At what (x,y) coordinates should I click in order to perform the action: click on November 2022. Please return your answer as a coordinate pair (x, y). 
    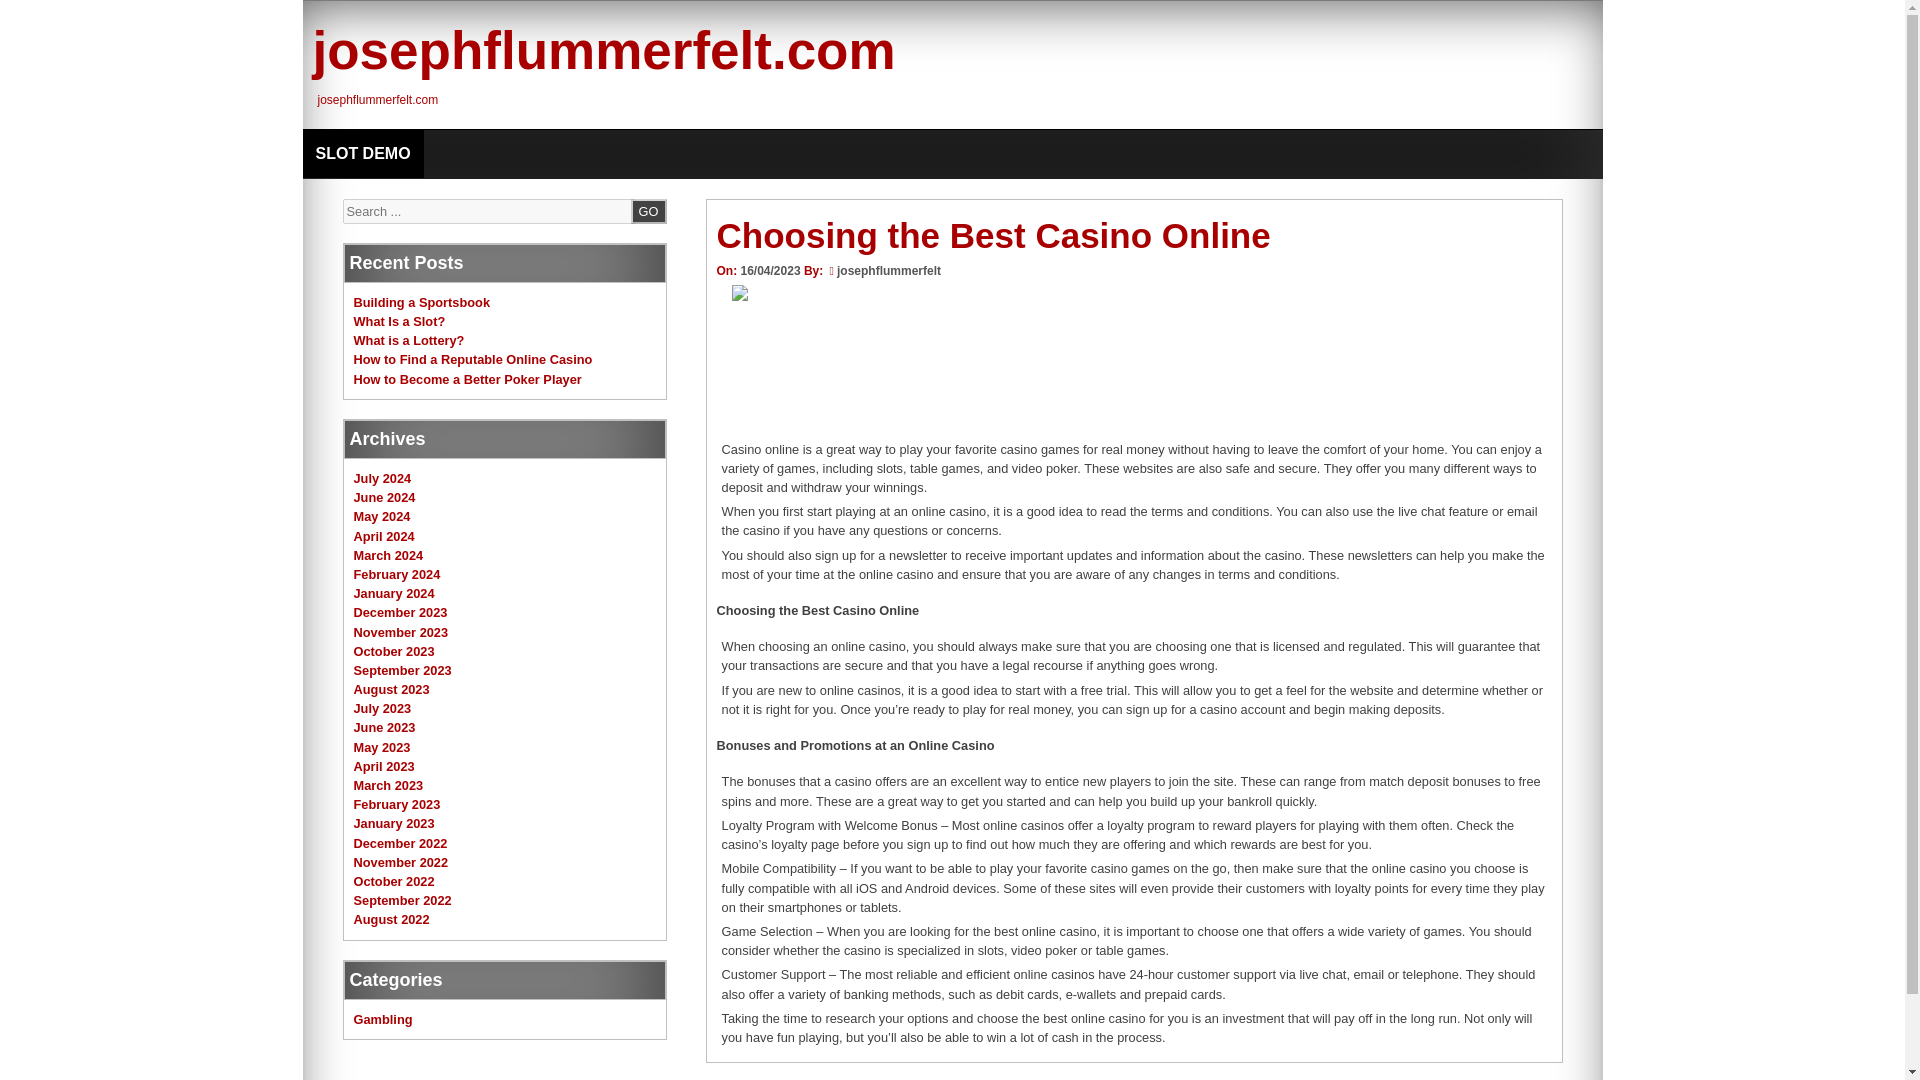
    Looking at the image, I should click on (401, 862).